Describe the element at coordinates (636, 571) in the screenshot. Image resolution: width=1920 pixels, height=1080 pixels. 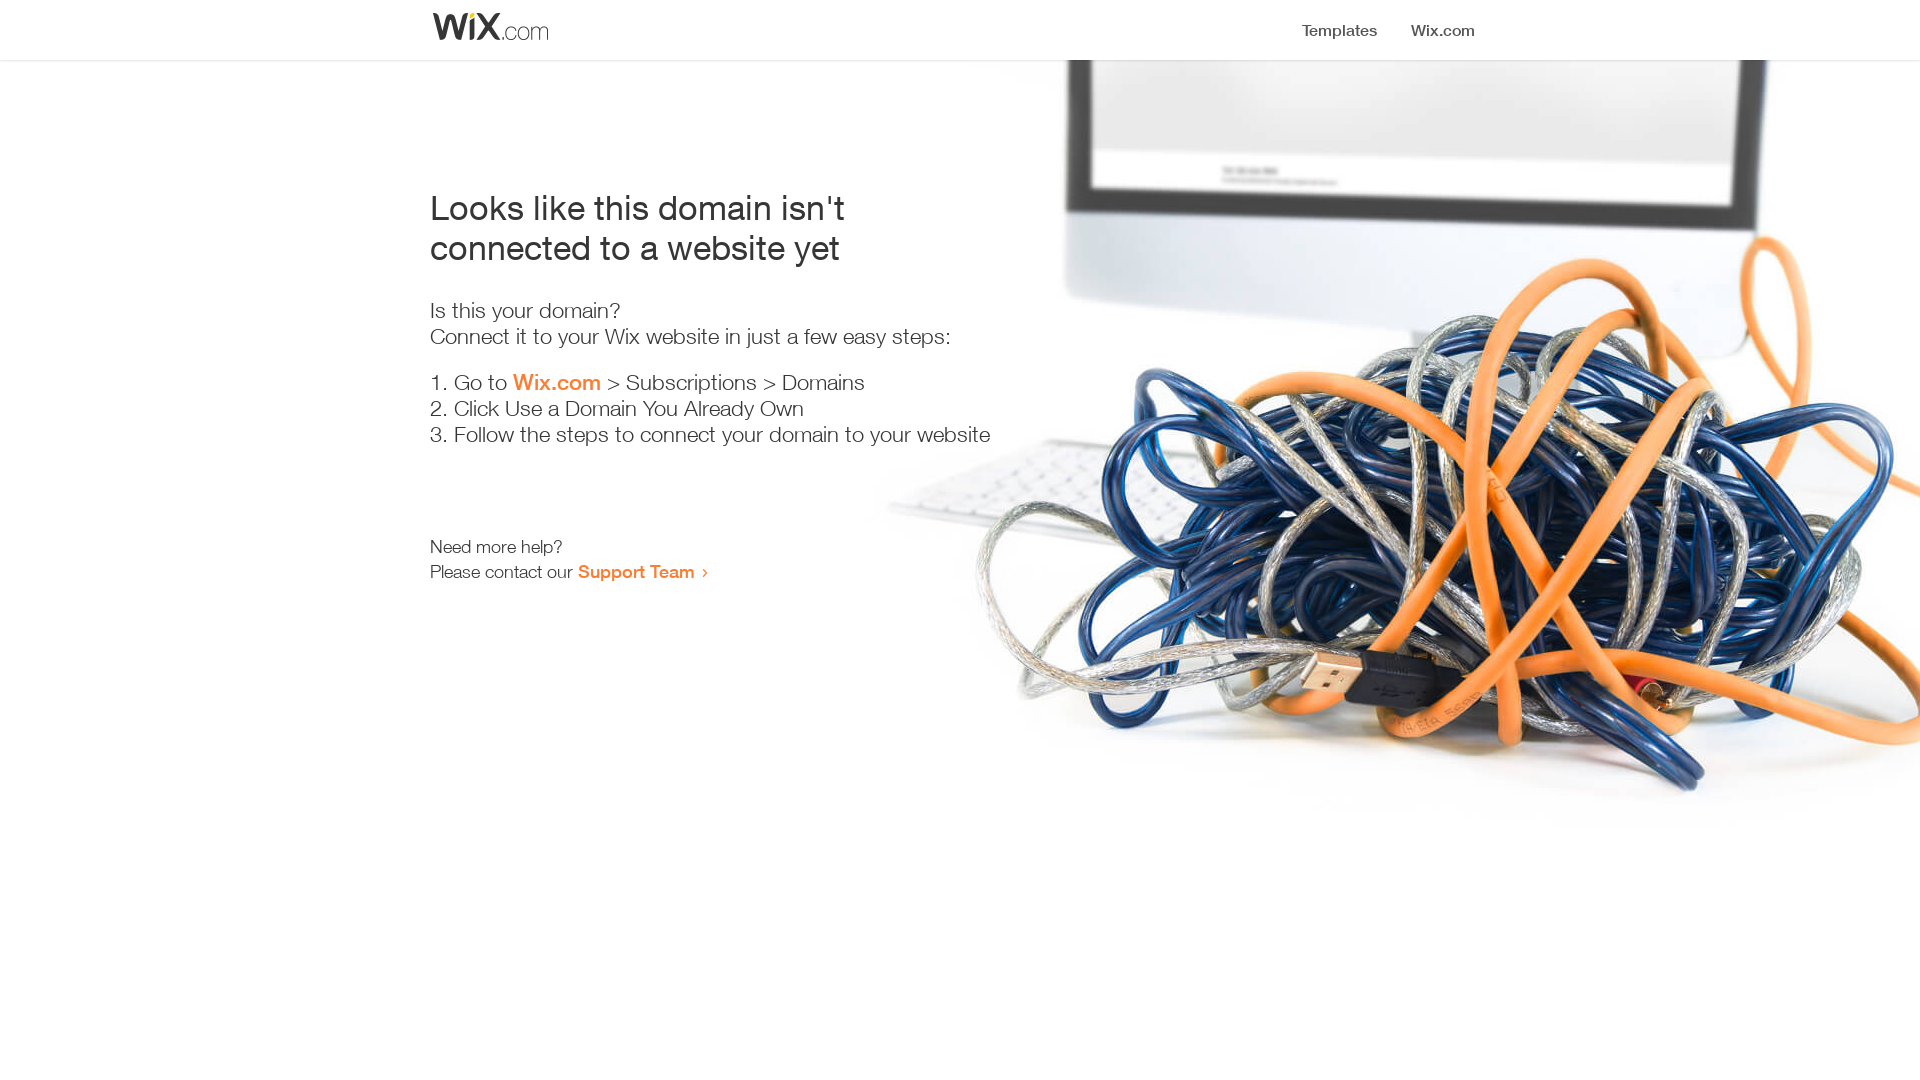
I see `Support Team` at that location.